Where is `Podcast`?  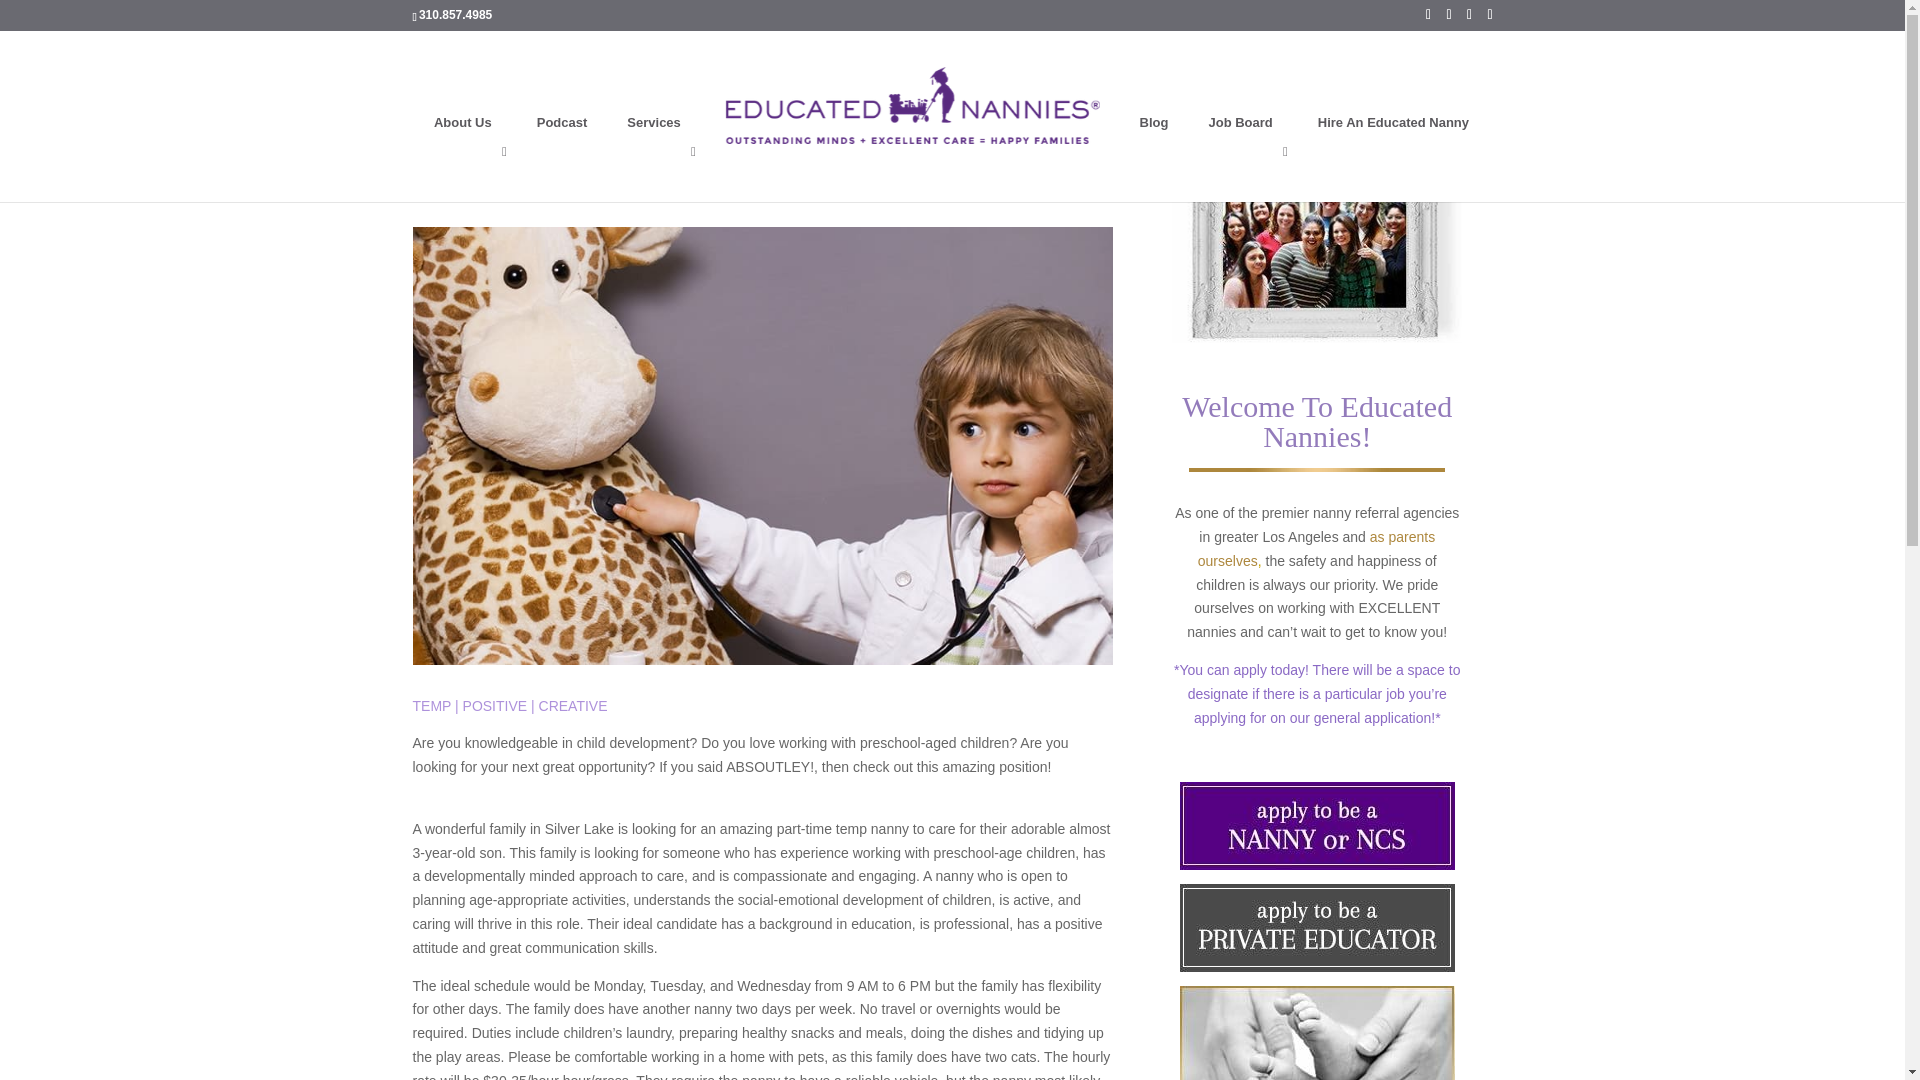 Podcast is located at coordinates (562, 150).